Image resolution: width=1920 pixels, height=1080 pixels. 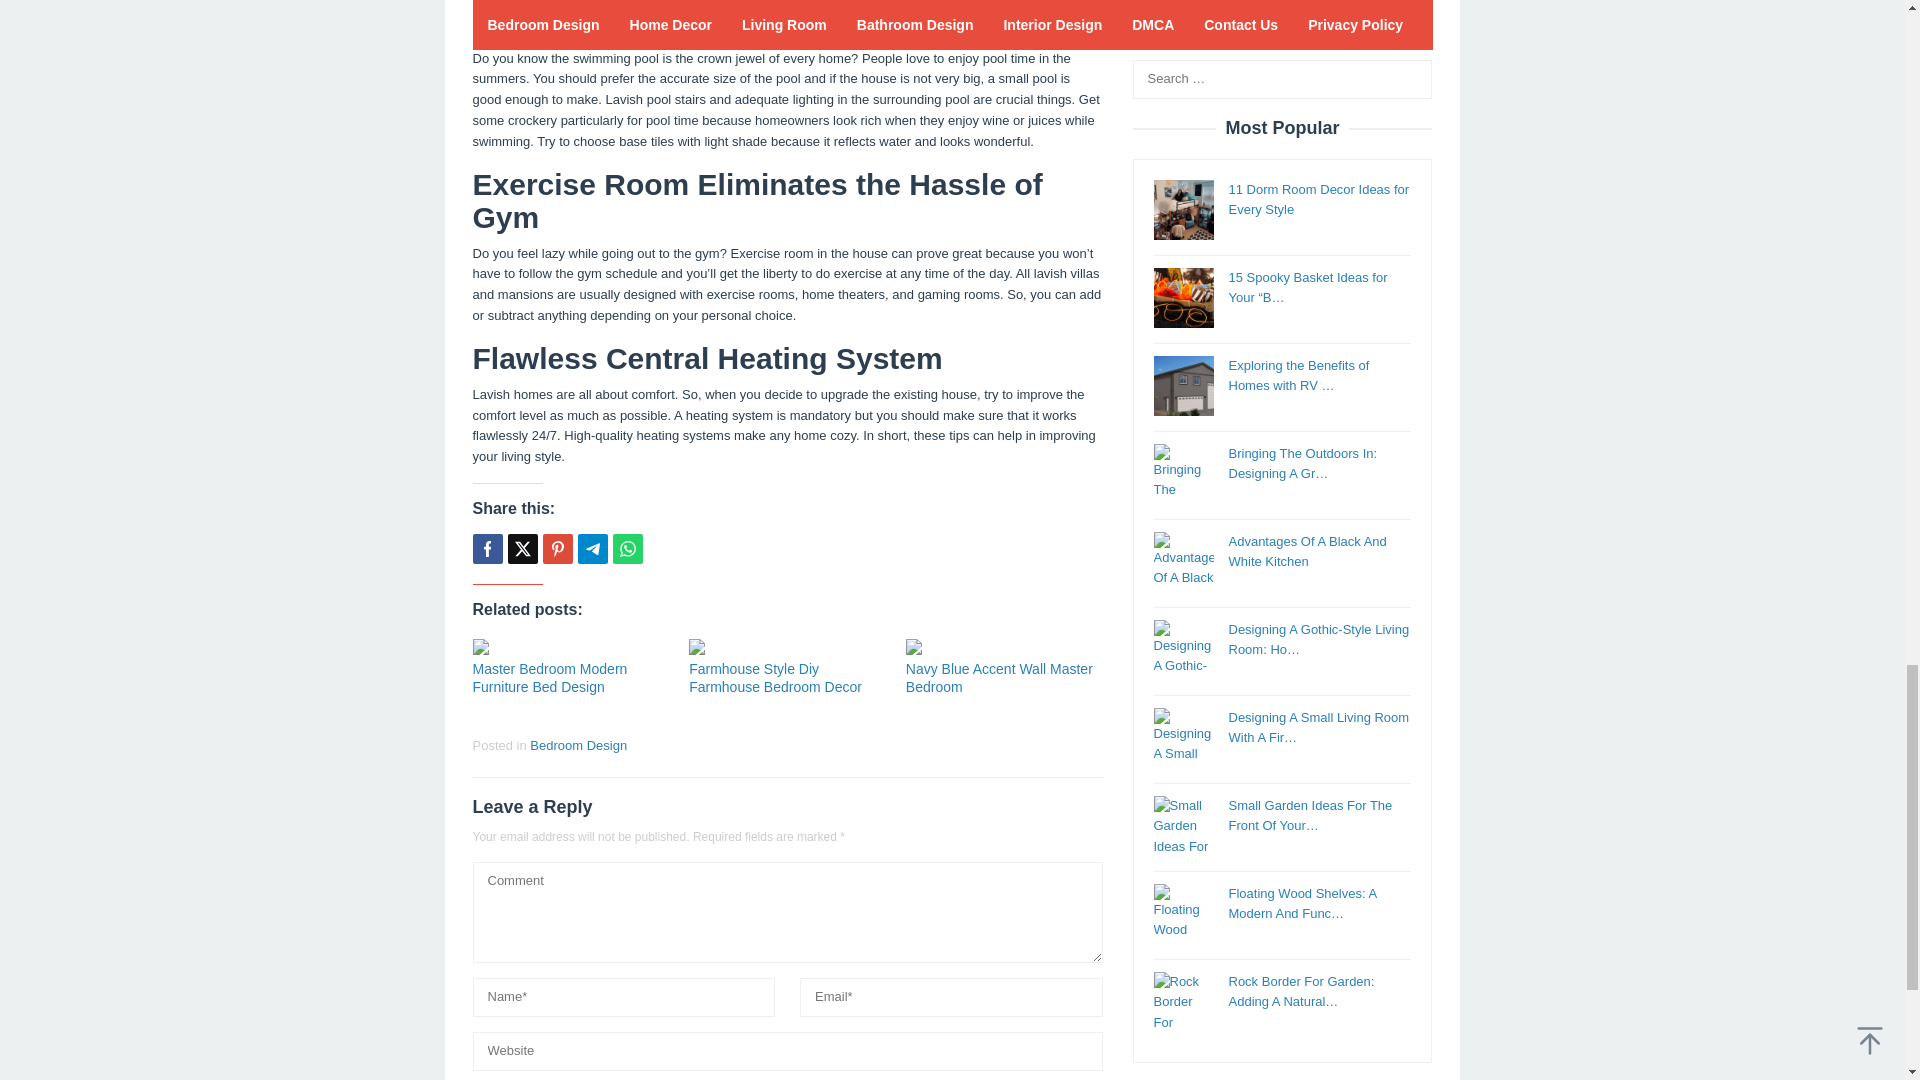 What do you see at coordinates (556, 548) in the screenshot?
I see `Pin this` at bounding box center [556, 548].